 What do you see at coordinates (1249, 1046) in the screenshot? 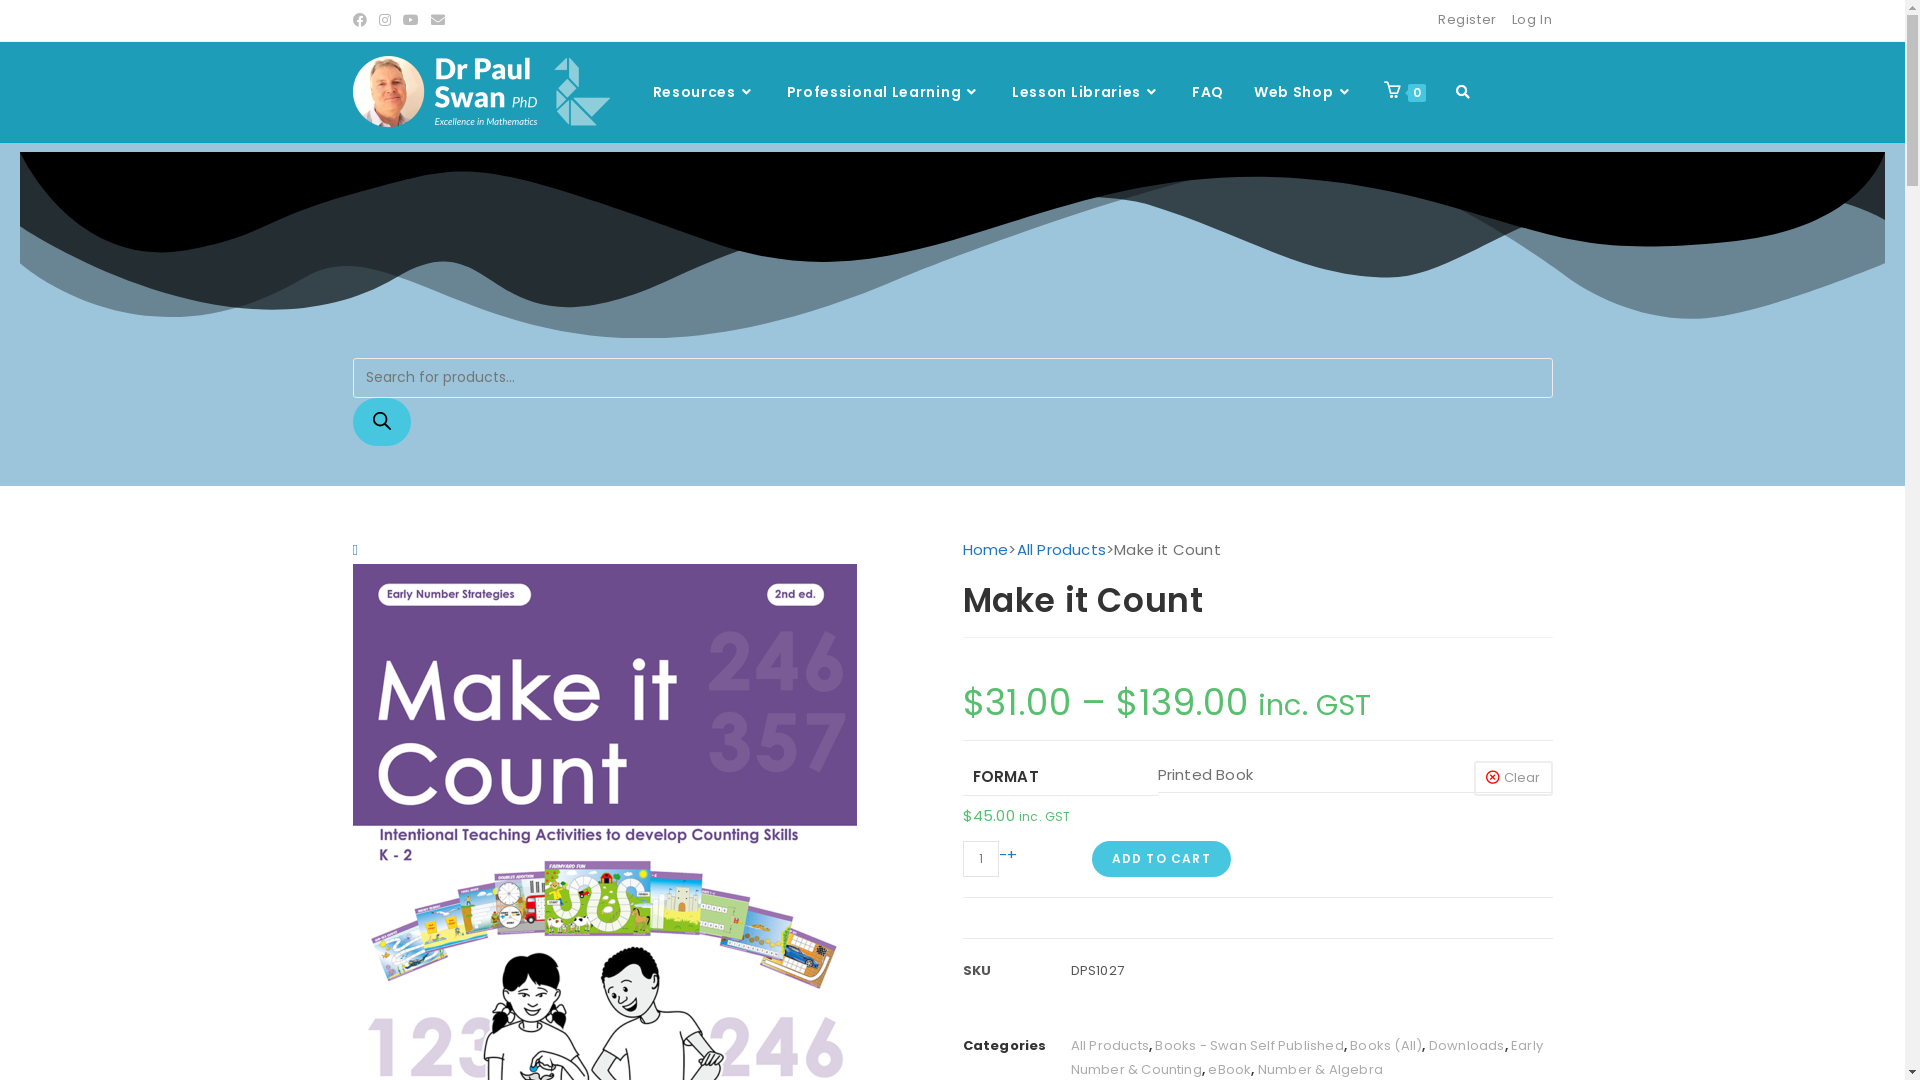
I see `Books - Swan Self Published` at bounding box center [1249, 1046].